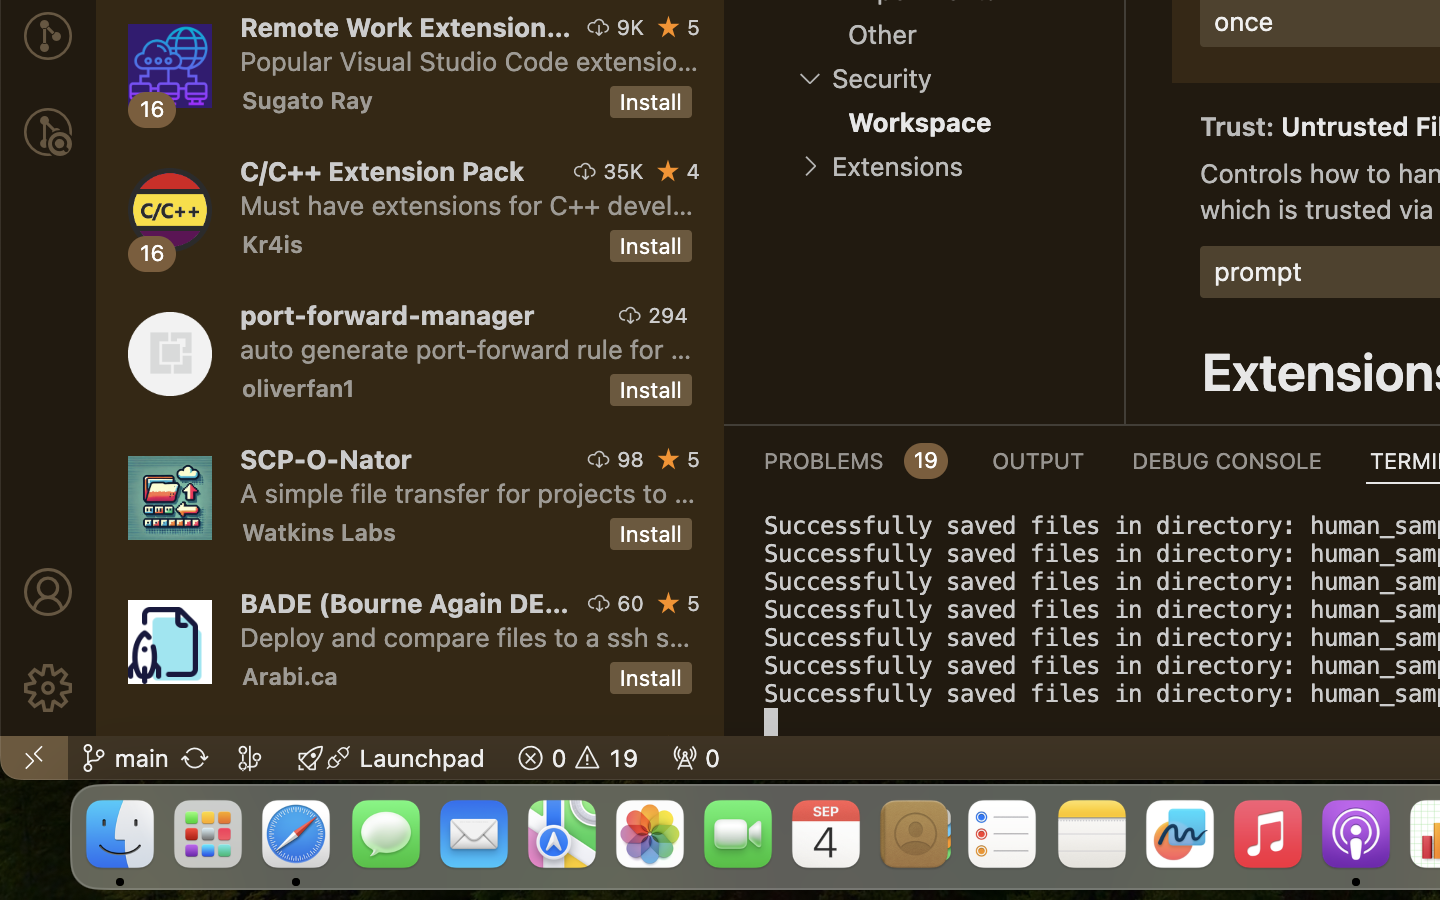 The height and width of the screenshot is (900, 1440). I want to click on , so click(810, 78).